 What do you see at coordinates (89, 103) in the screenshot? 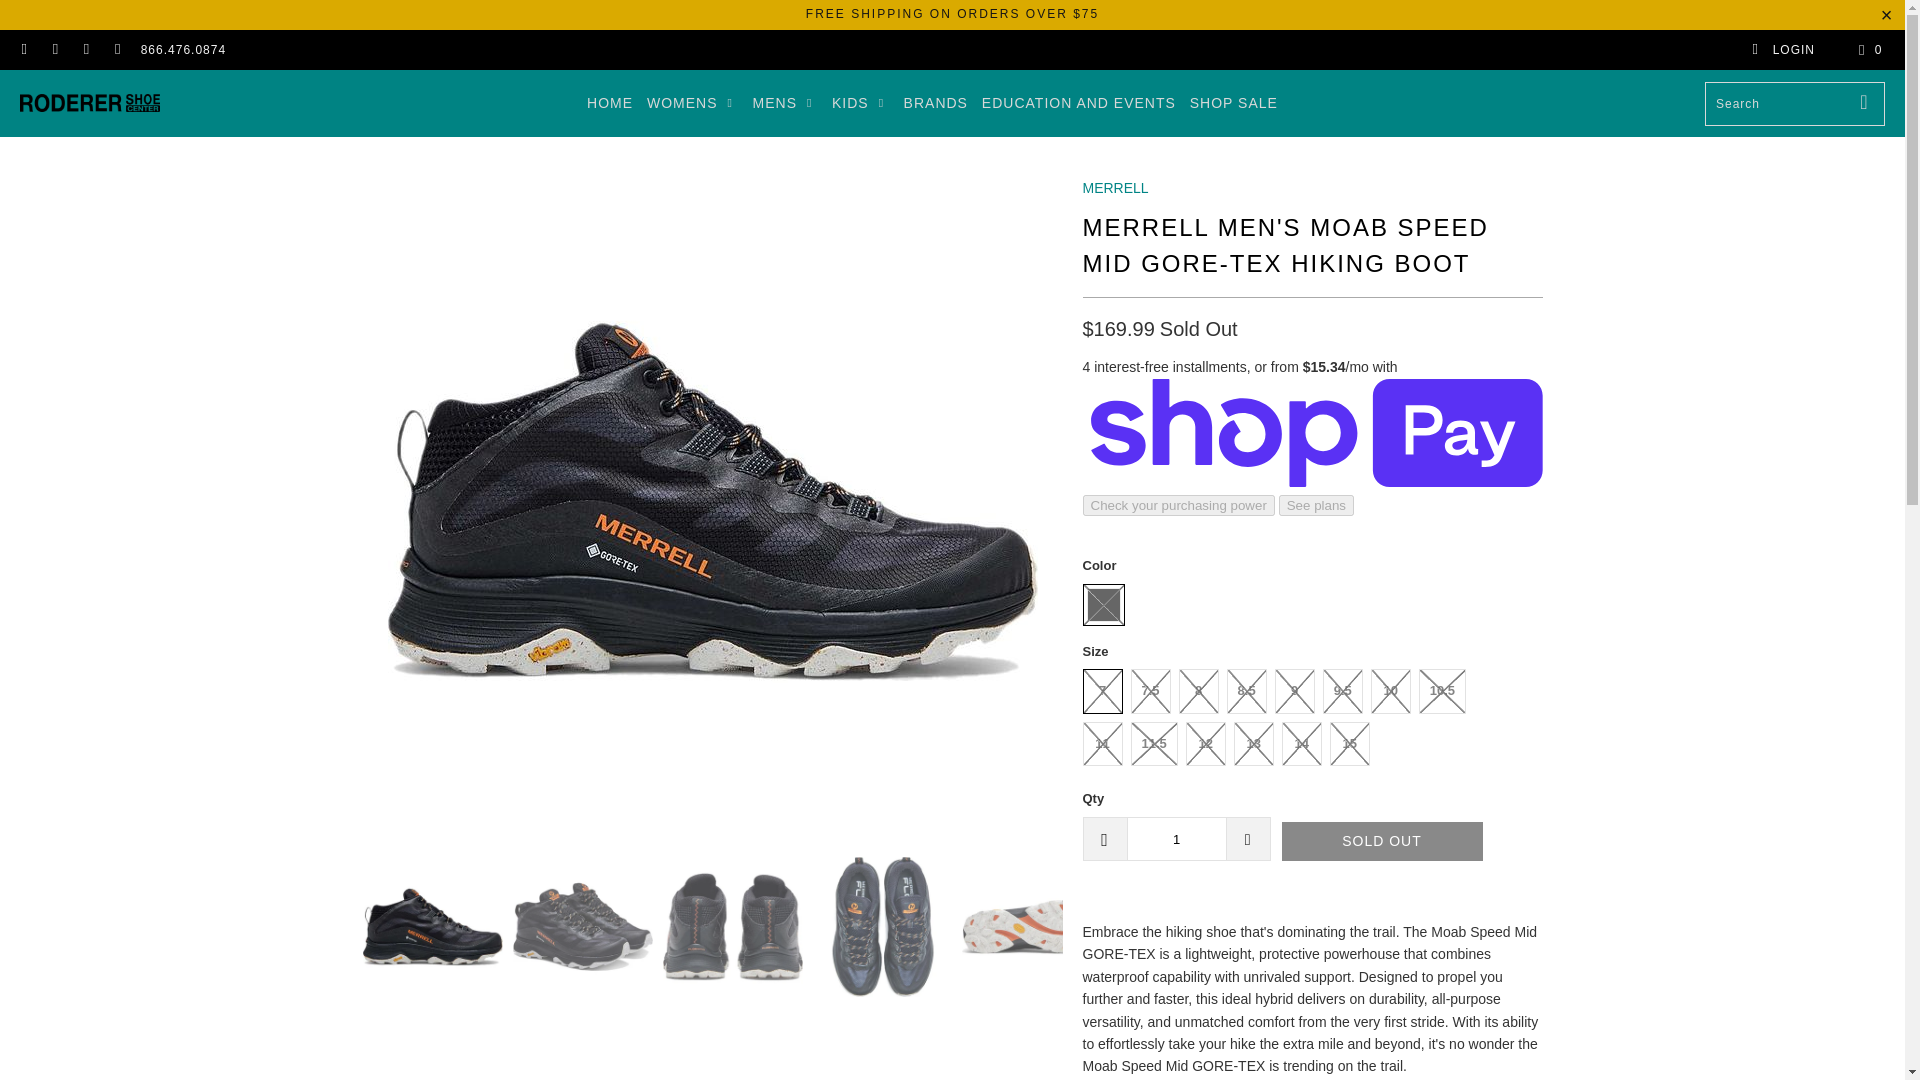
I see `Roderer Shoe Center` at bounding box center [89, 103].